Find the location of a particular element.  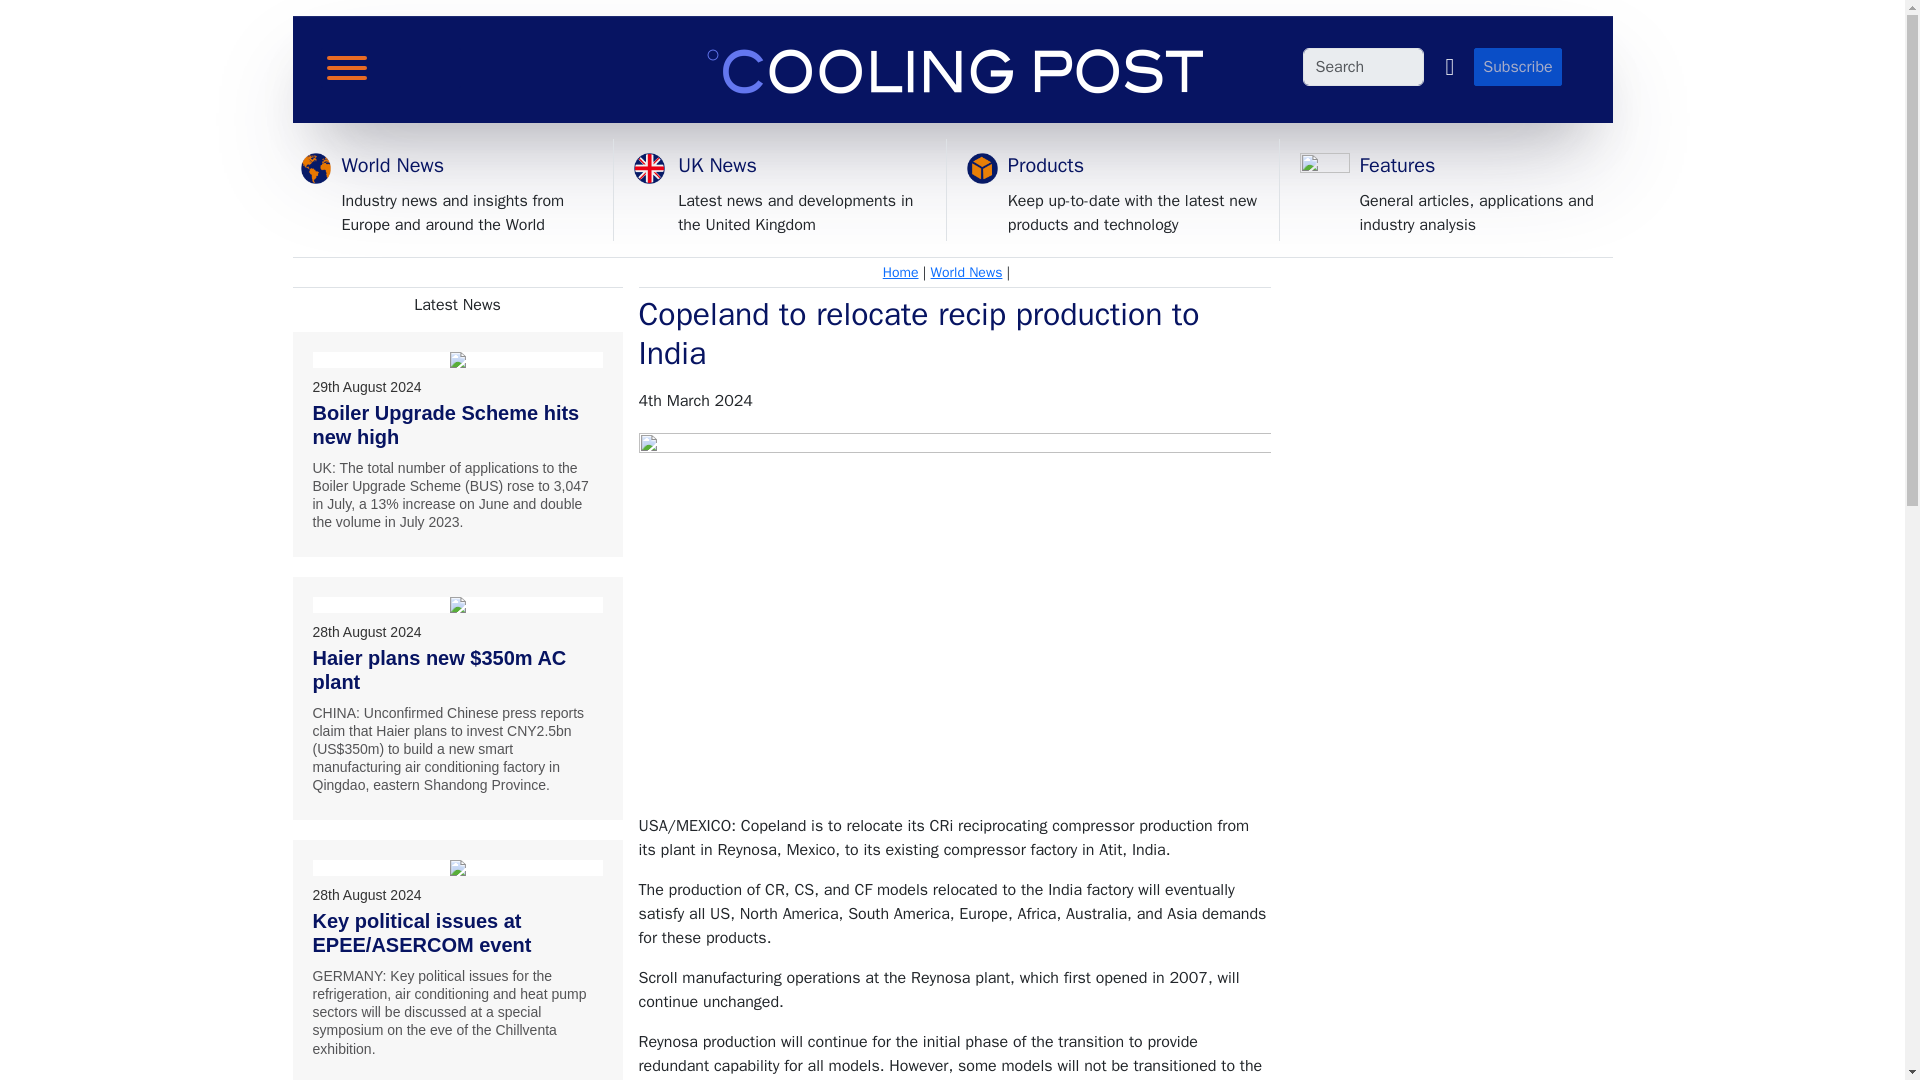

World News is located at coordinates (392, 166).